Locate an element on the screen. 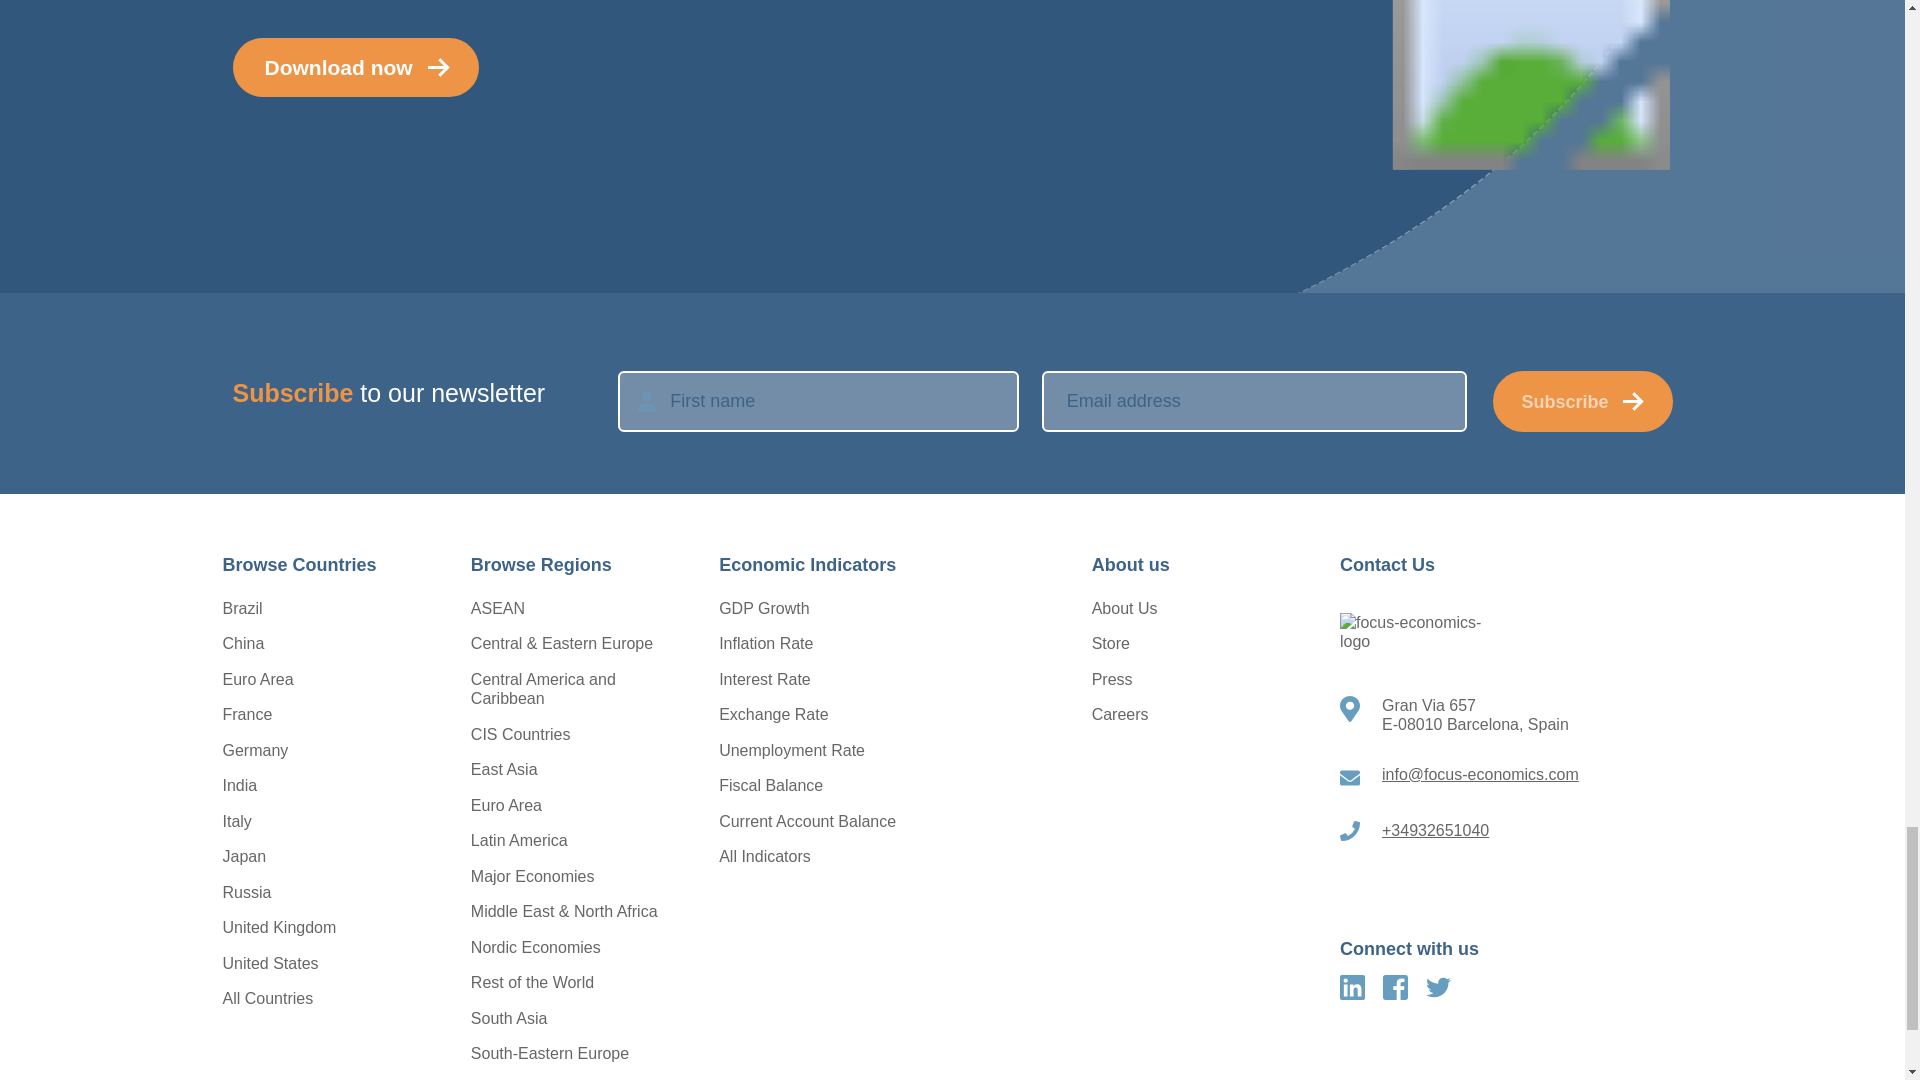 Image resolution: width=1920 pixels, height=1080 pixels. Subscribe is located at coordinates (1582, 400).